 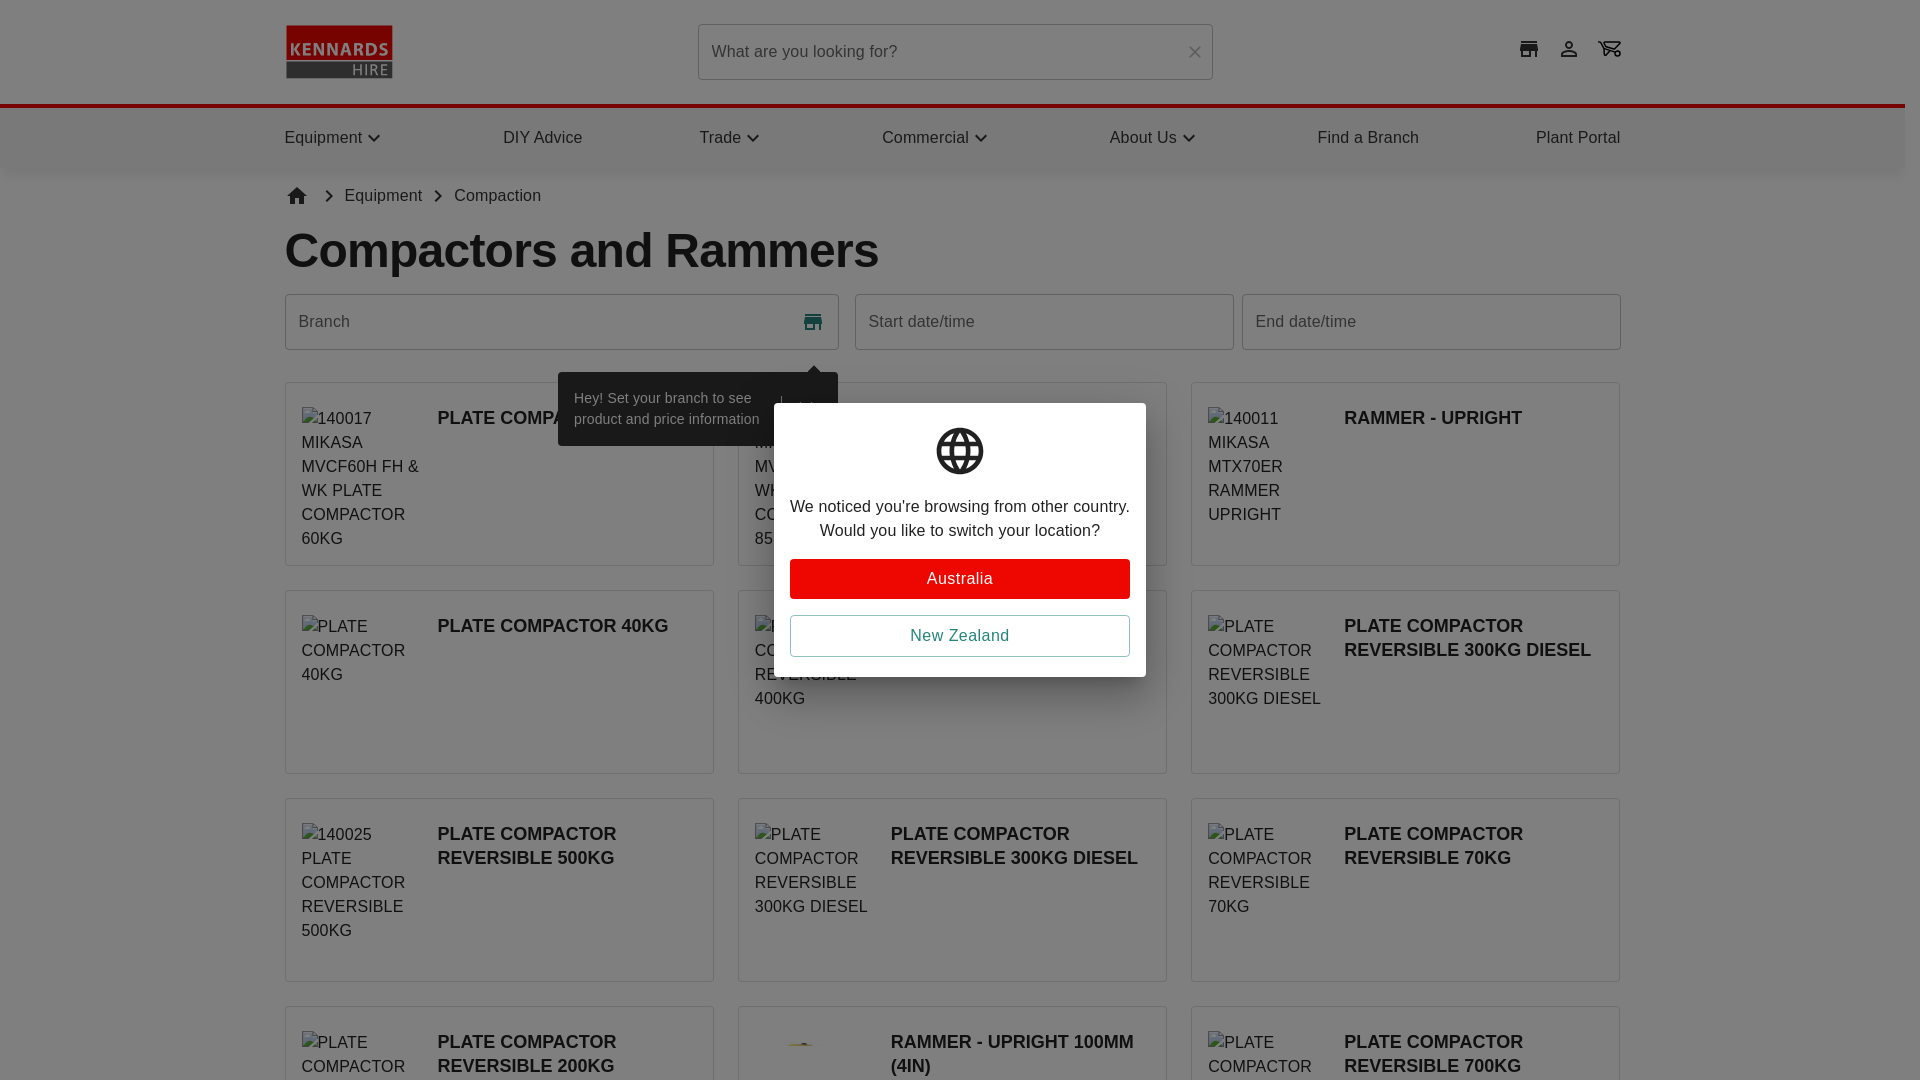 I want to click on PLATE COMPACTOR REVERSIBLE 300KG DIESEL, so click(x=952, y=890).